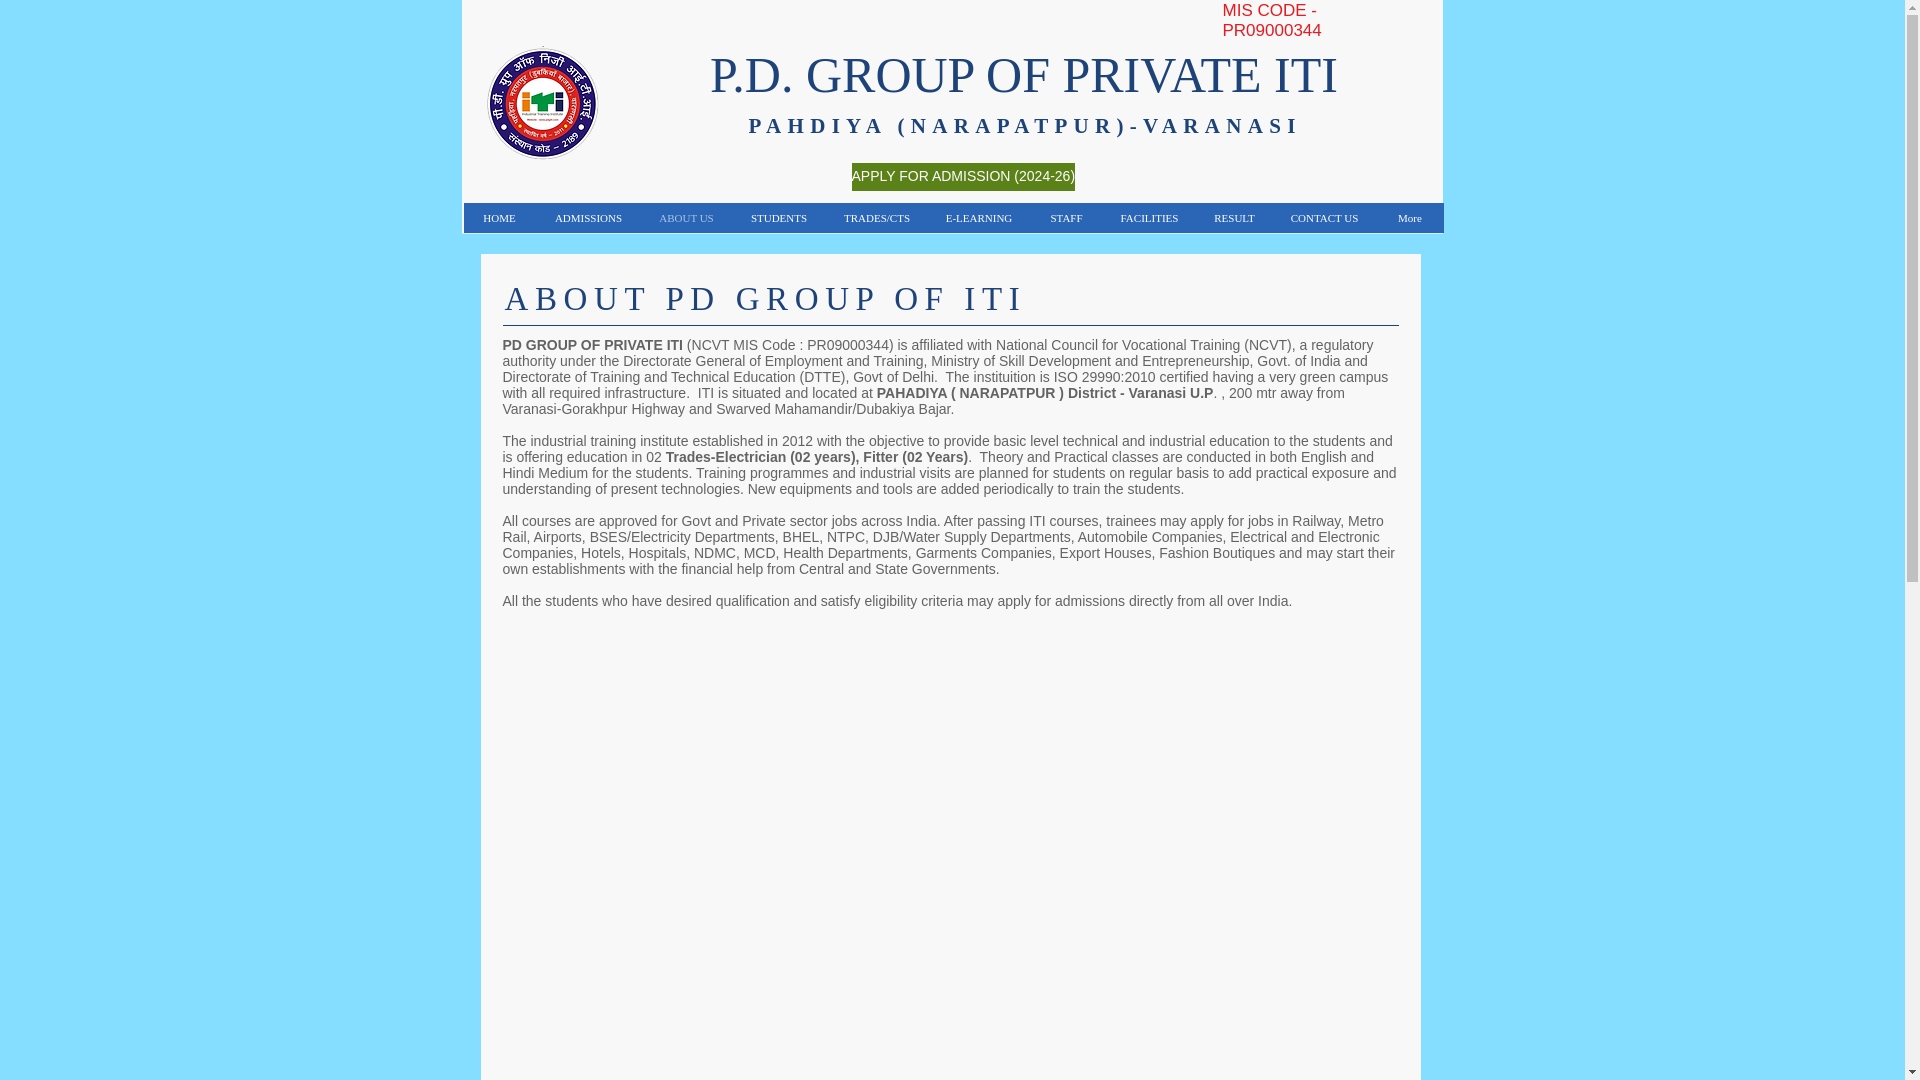  What do you see at coordinates (1148, 218) in the screenshot?
I see `FACILITIES` at bounding box center [1148, 218].